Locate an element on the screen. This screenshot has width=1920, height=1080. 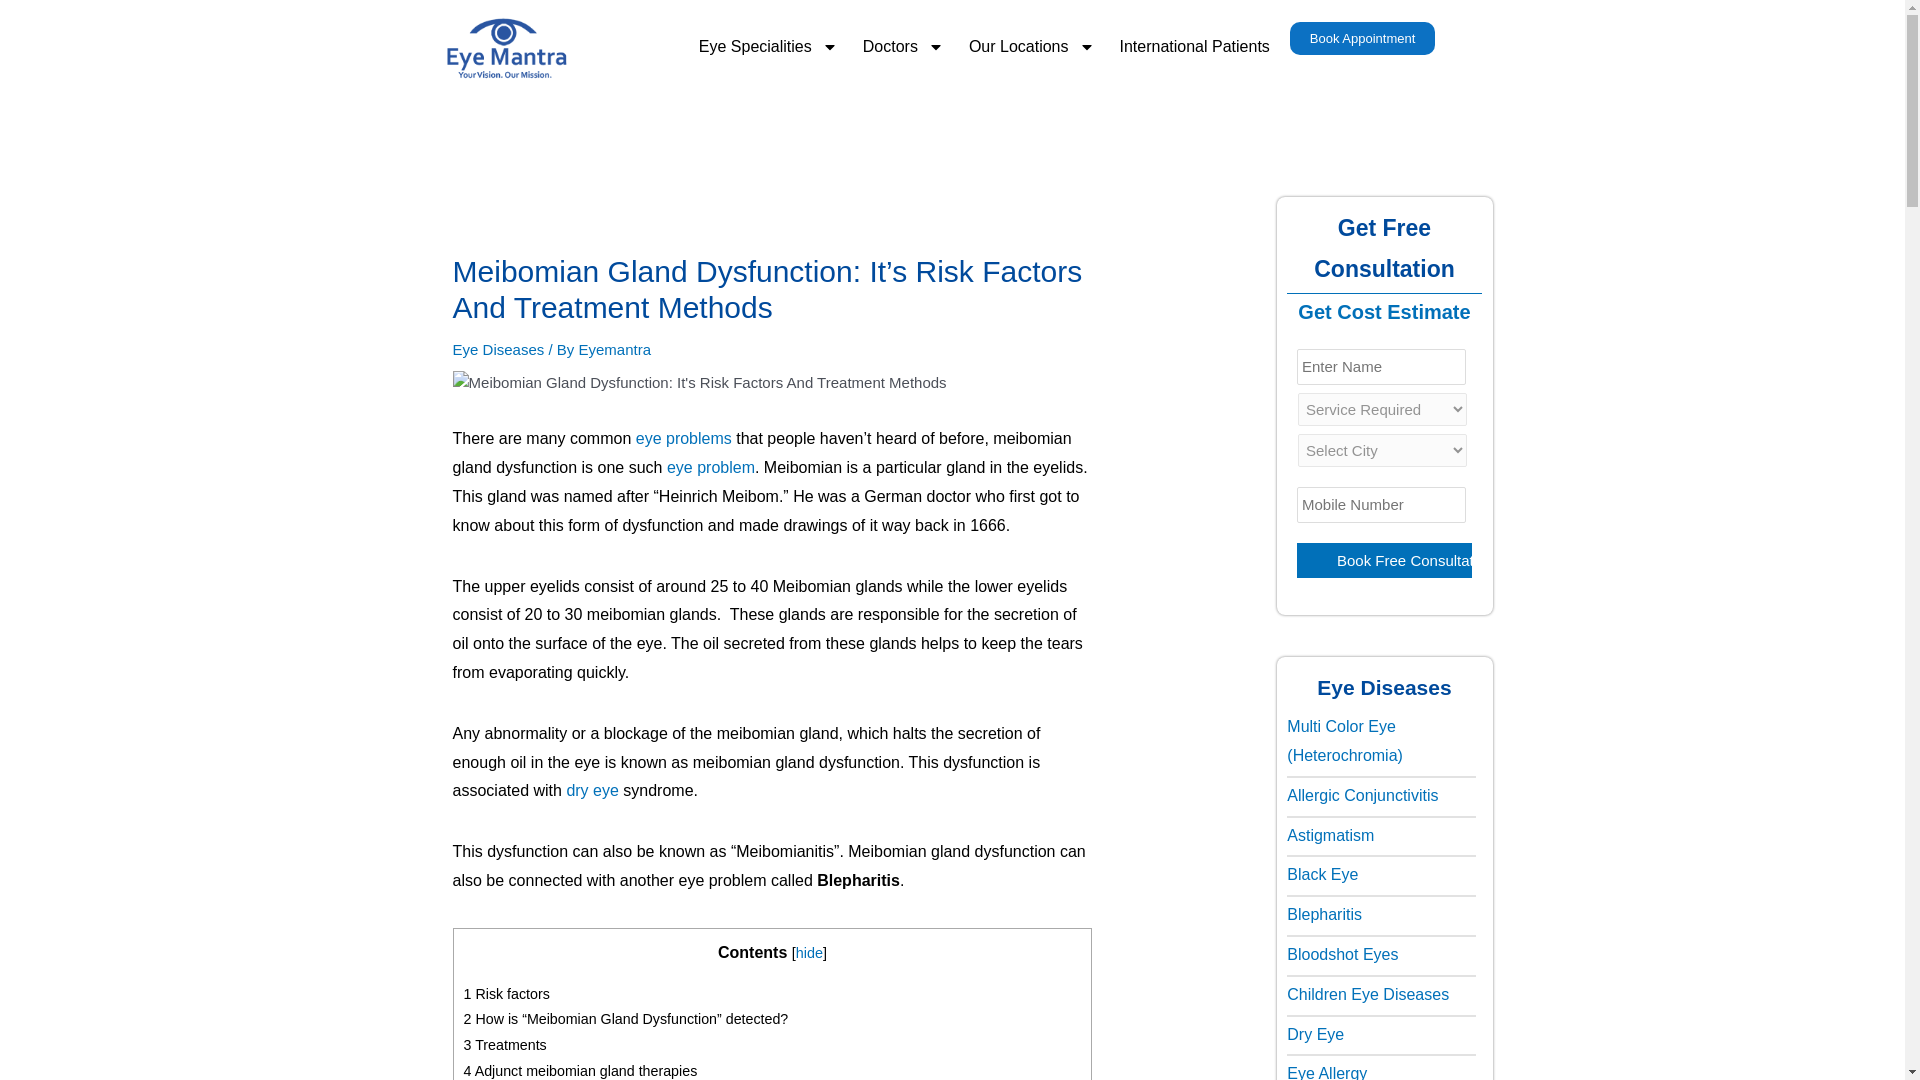
Eye Specialities is located at coordinates (768, 46).